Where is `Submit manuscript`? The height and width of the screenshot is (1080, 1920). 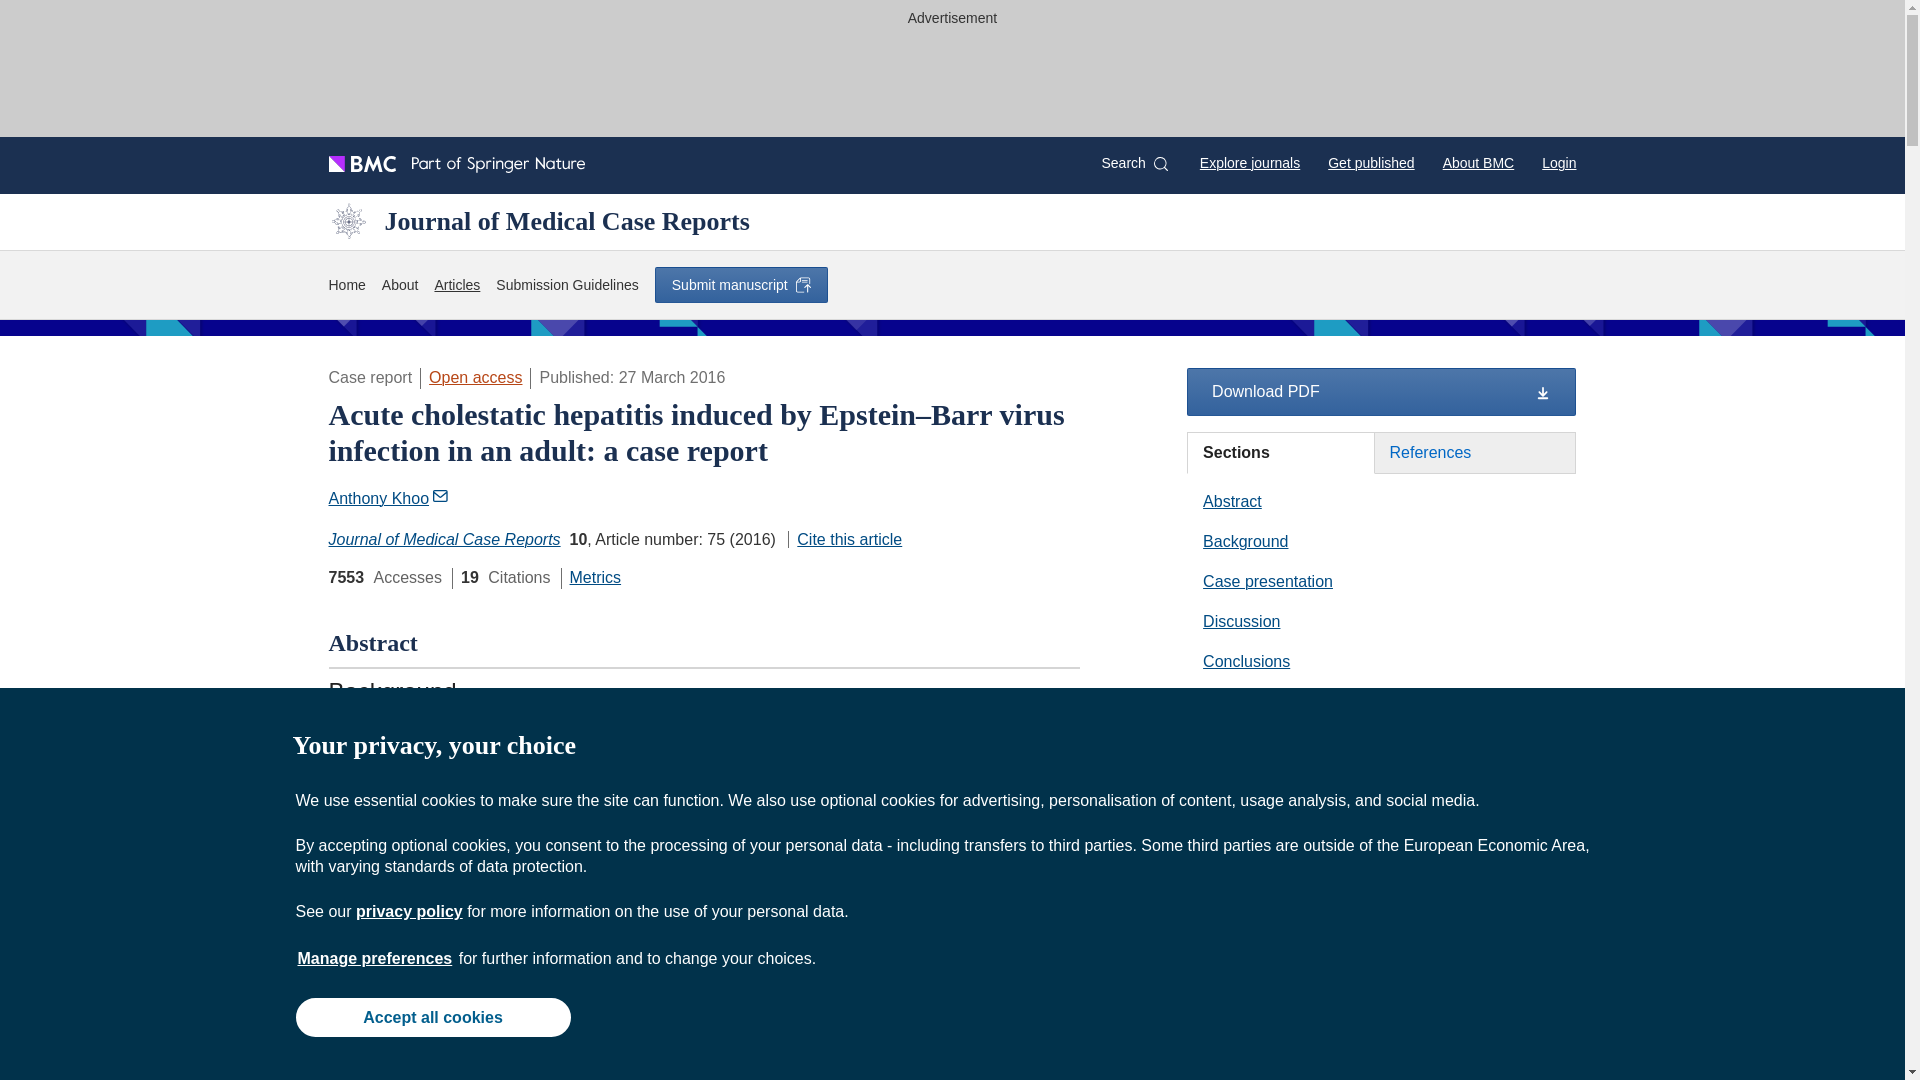
Submit manuscript is located at coordinates (740, 284).